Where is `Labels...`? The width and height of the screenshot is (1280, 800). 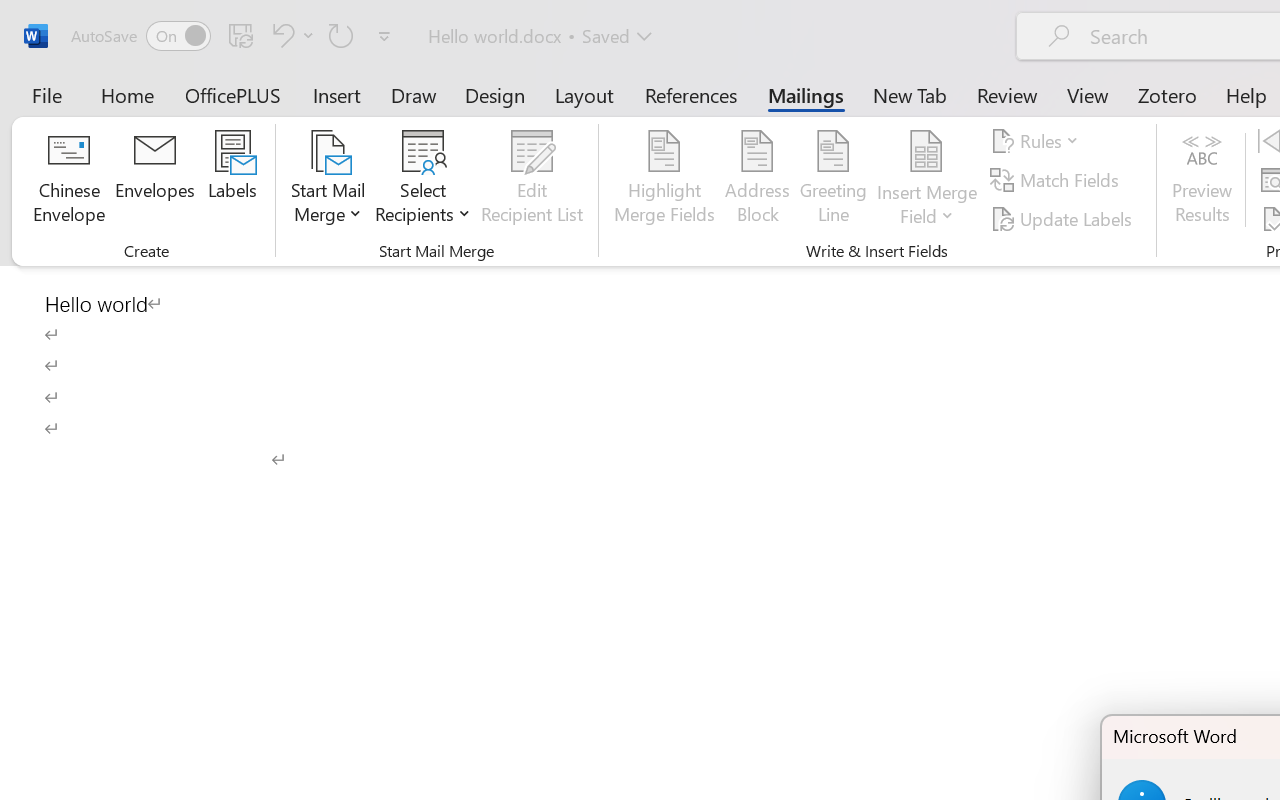 Labels... is located at coordinates (232, 180).